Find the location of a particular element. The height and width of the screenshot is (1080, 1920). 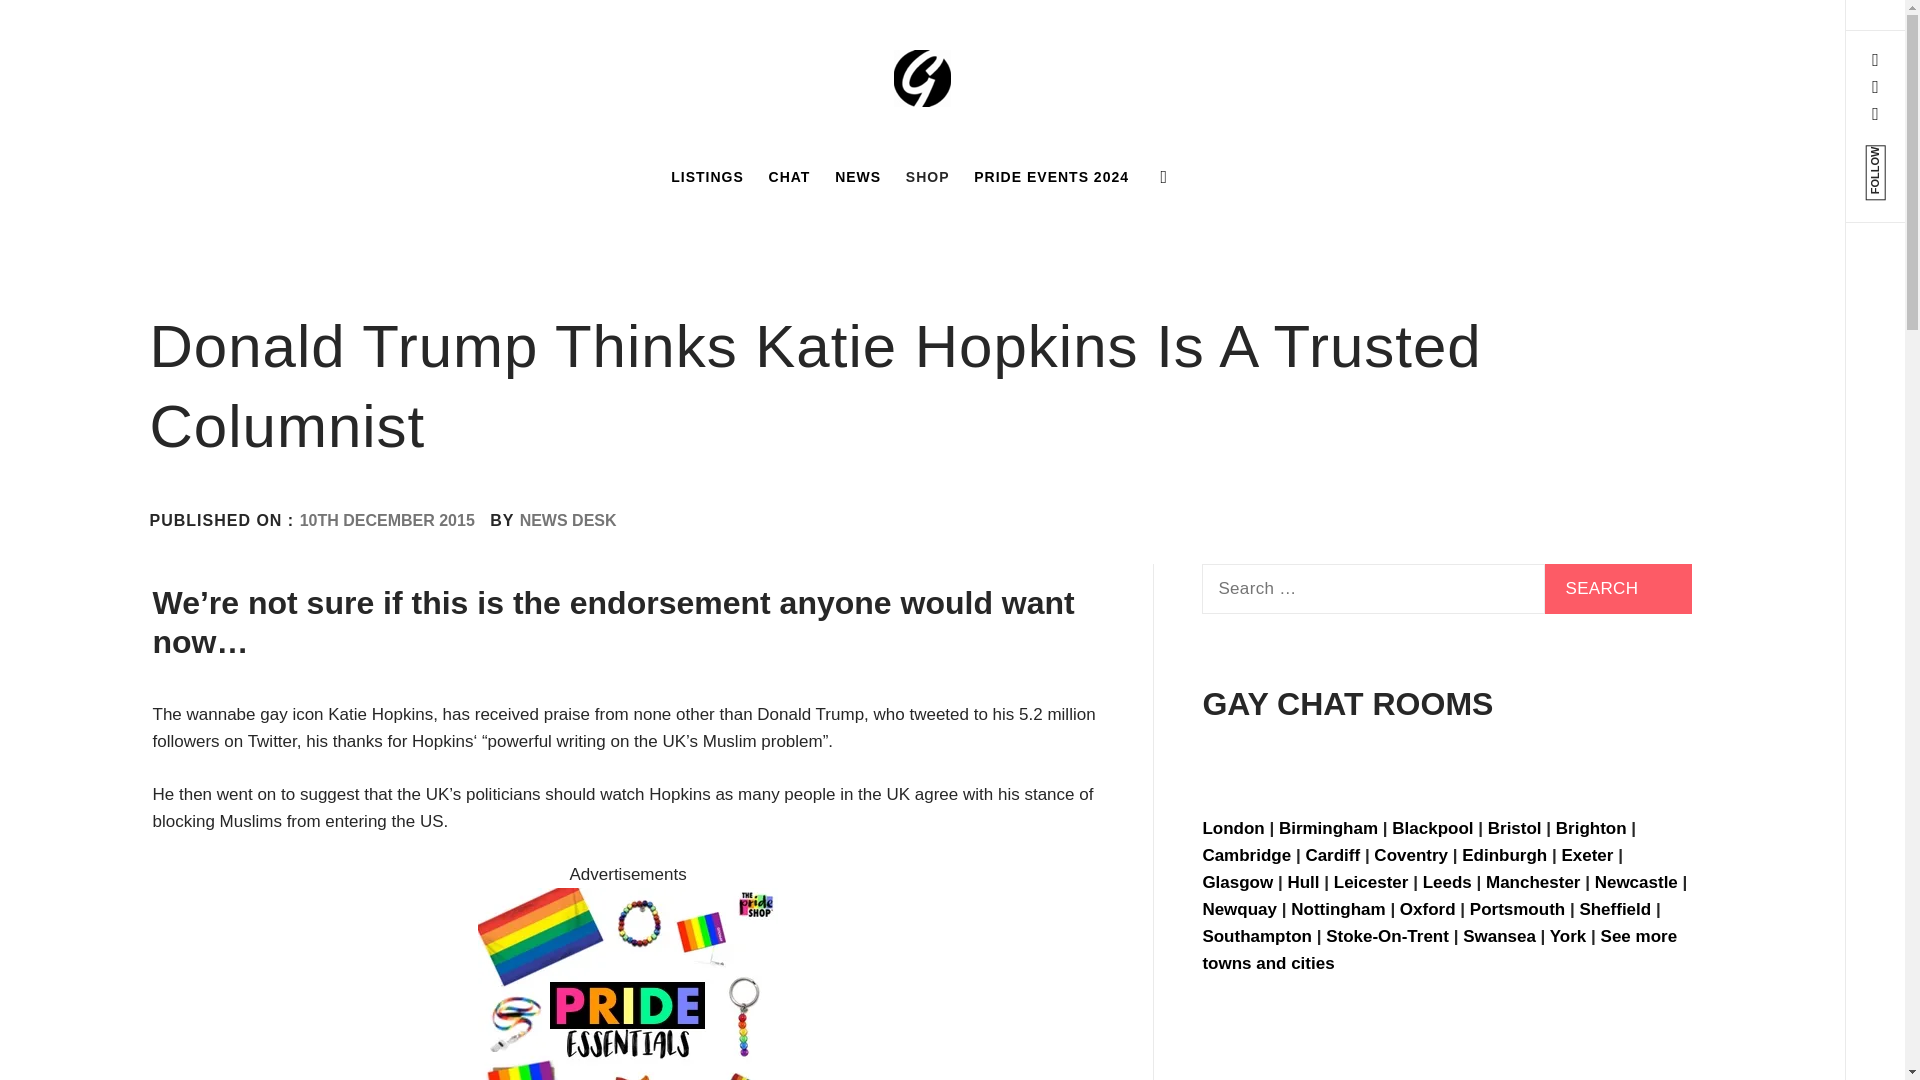

CHAT is located at coordinates (790, 176).